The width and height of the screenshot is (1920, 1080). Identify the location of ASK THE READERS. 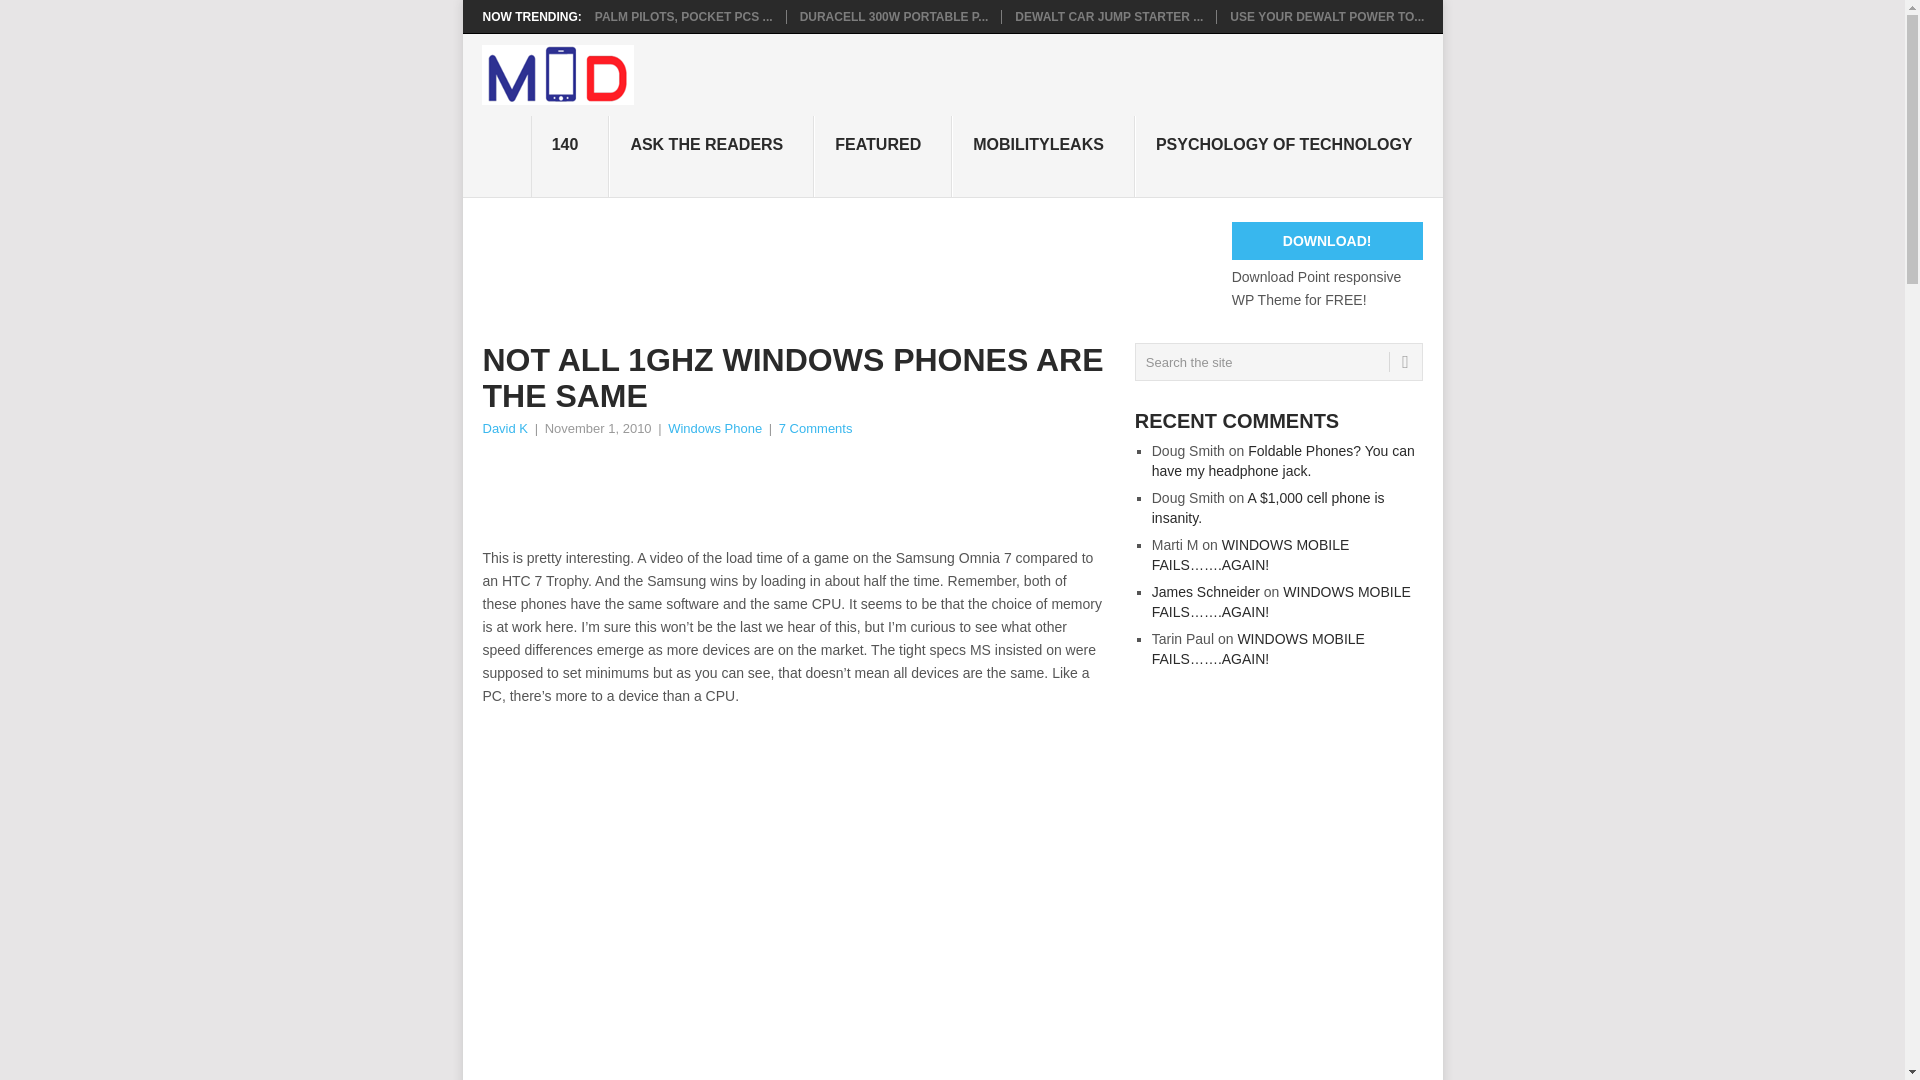
(711, 156).